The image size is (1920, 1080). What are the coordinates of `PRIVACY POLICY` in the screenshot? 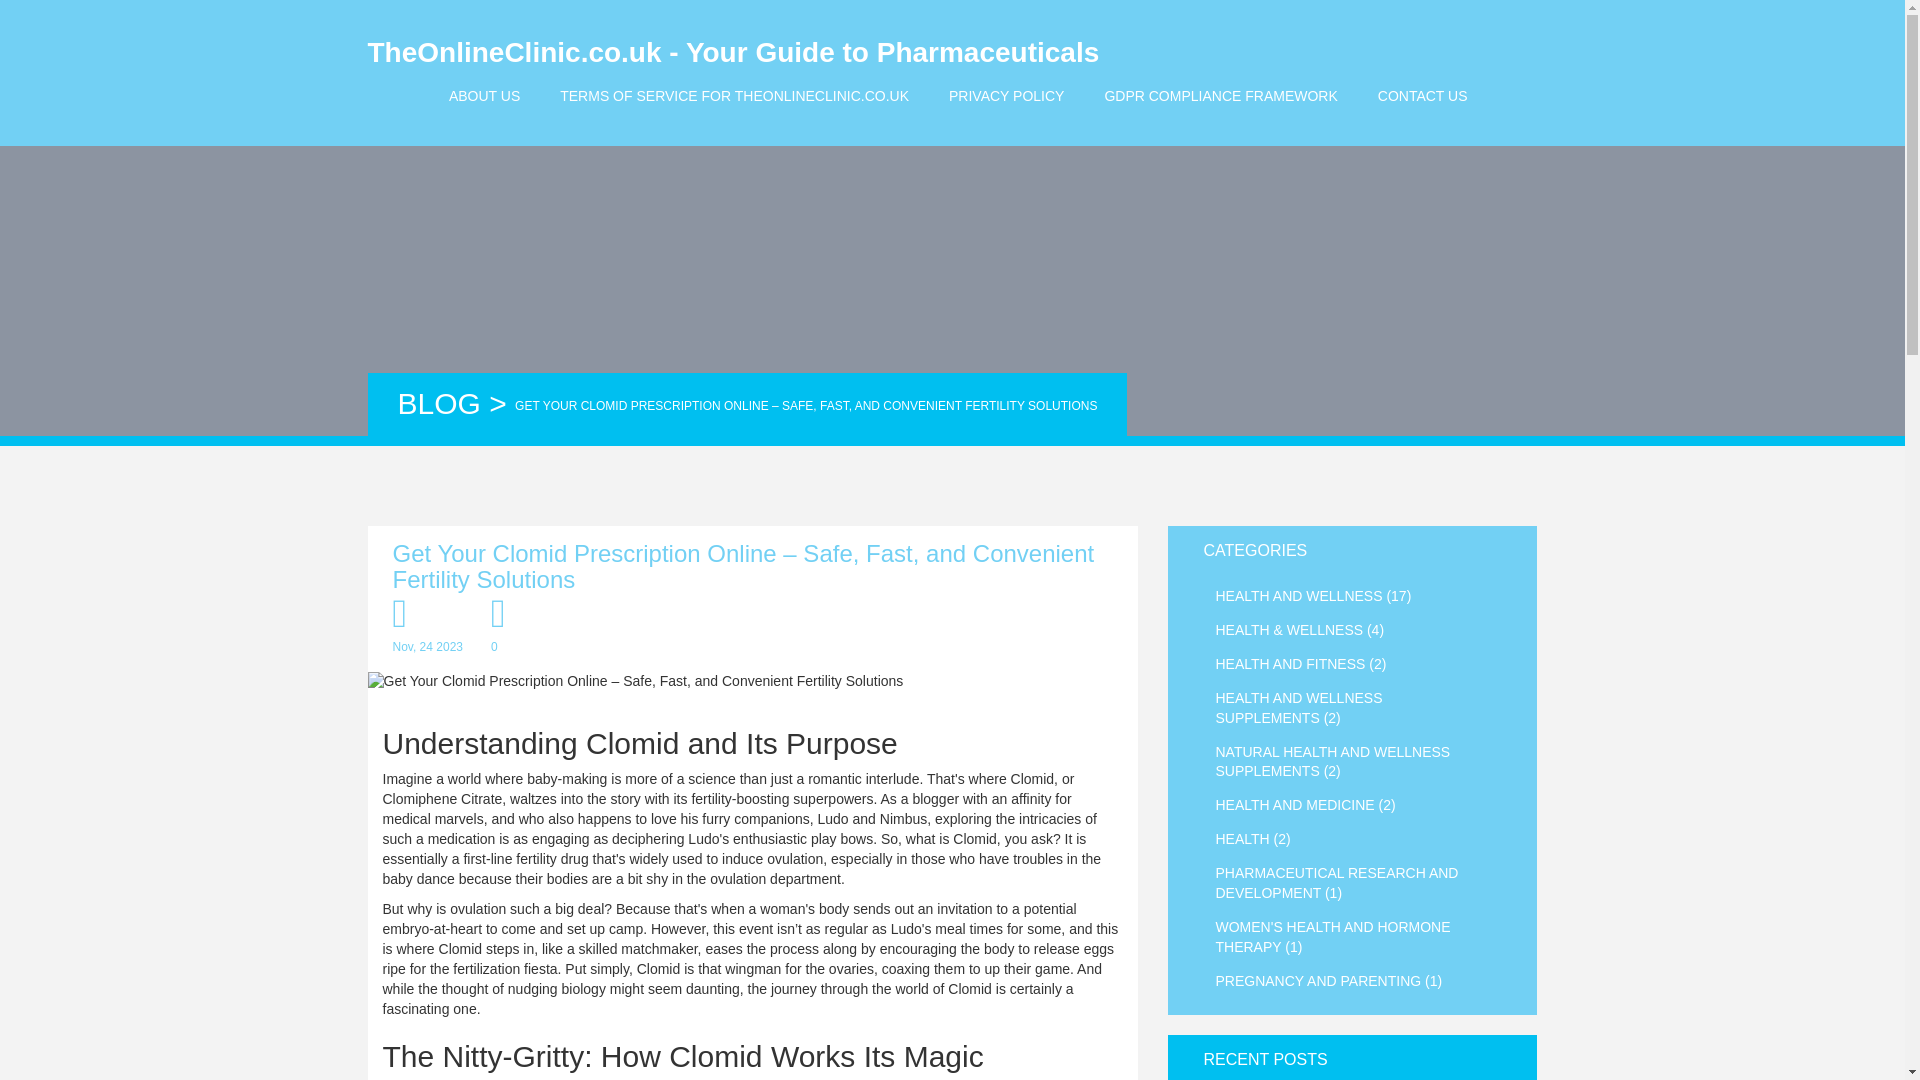 It's located at (1006, 95).